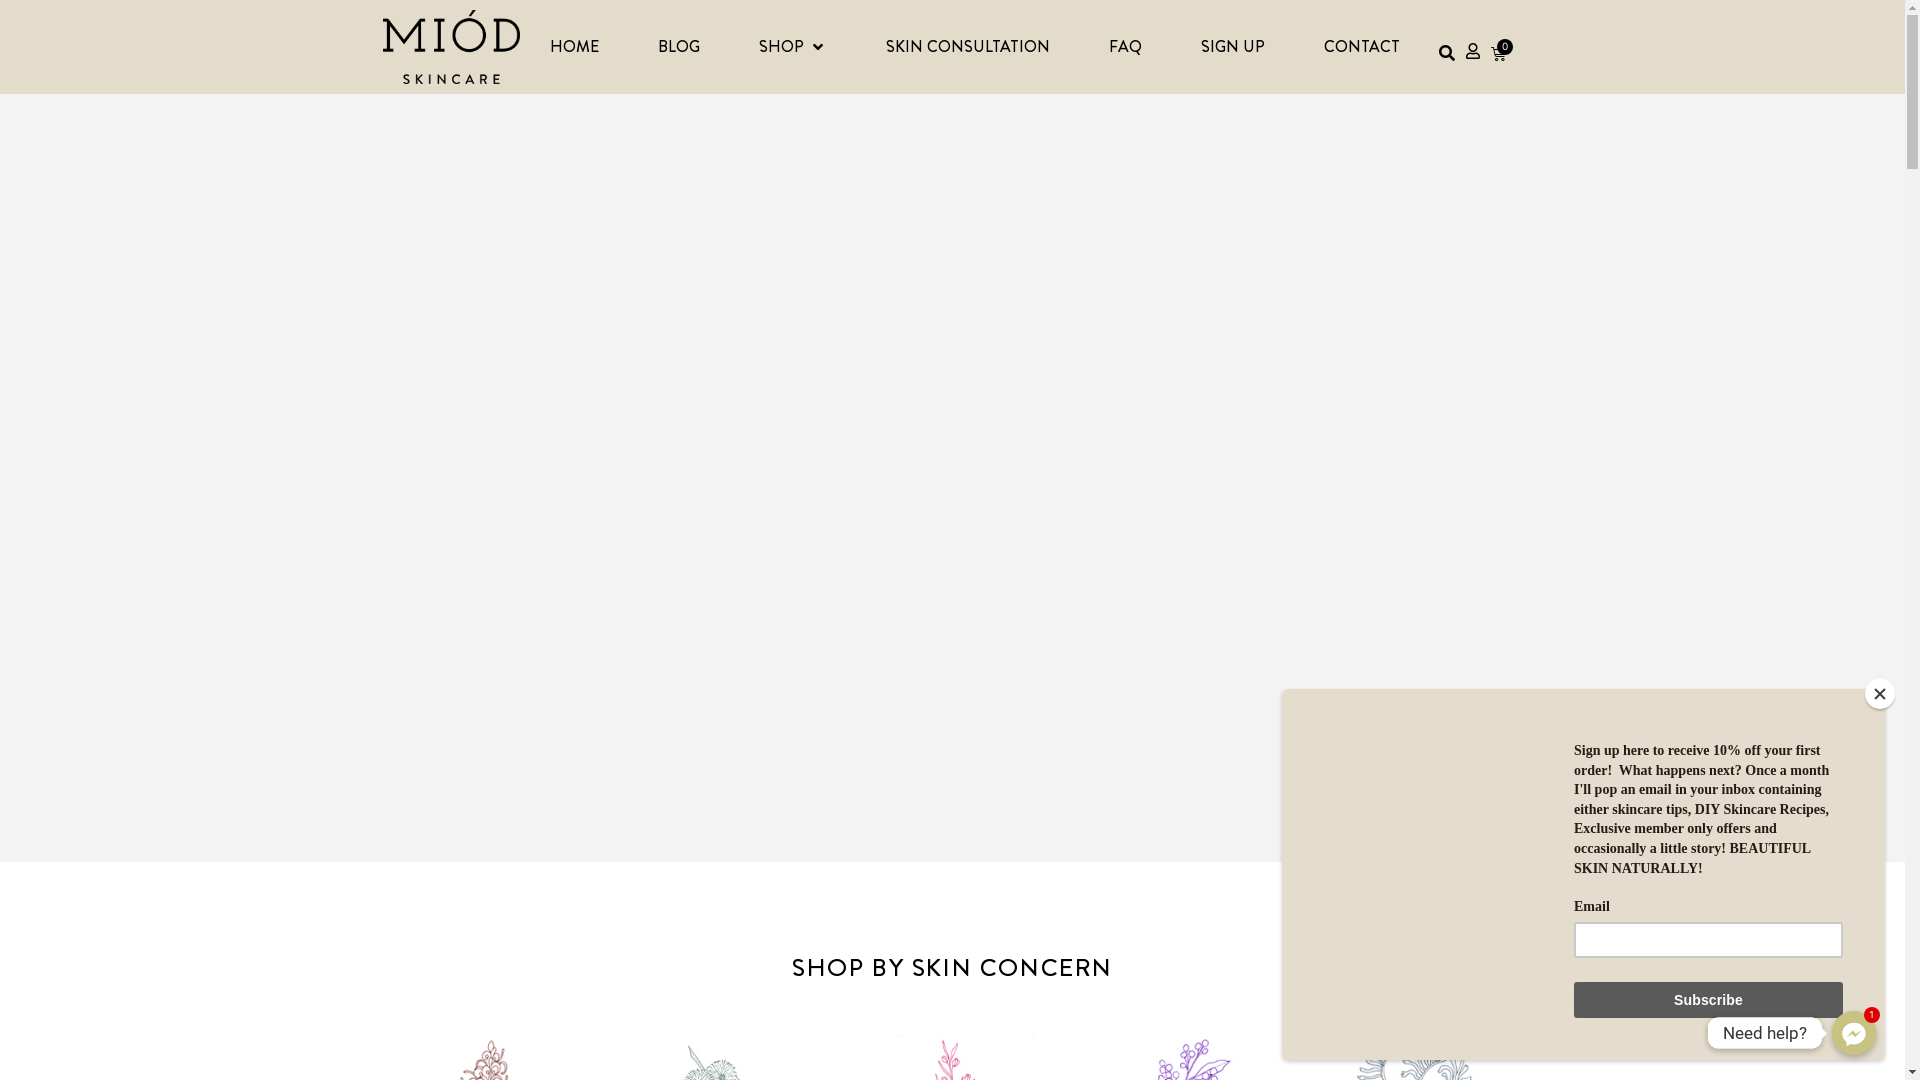  What do you see at coordinates (1854, 1033) in the screenshot?
I see `1
Need help?` at bounding box center [1854, 1033].